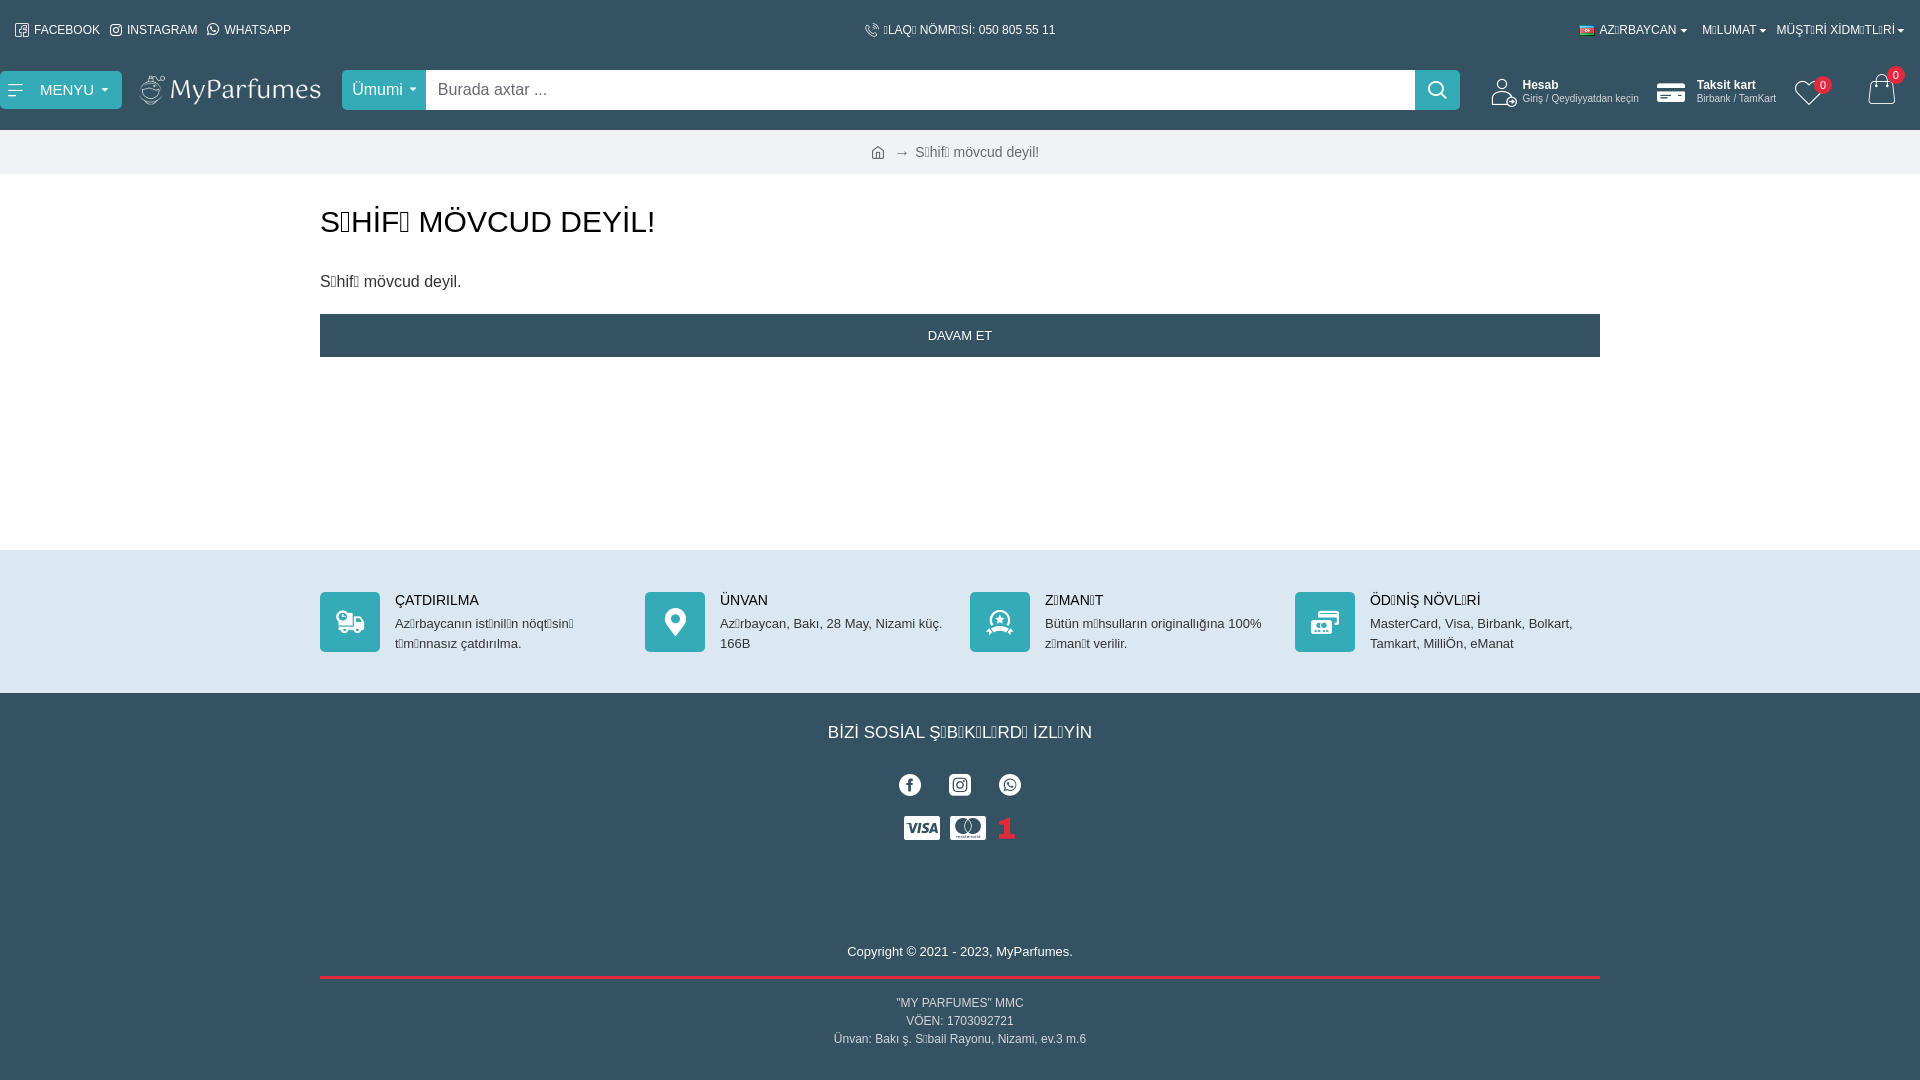  What do you see at coordinates (154, 30) in the screenshot?
I see `INSTAGRAM` at bounding box center [154, 30].